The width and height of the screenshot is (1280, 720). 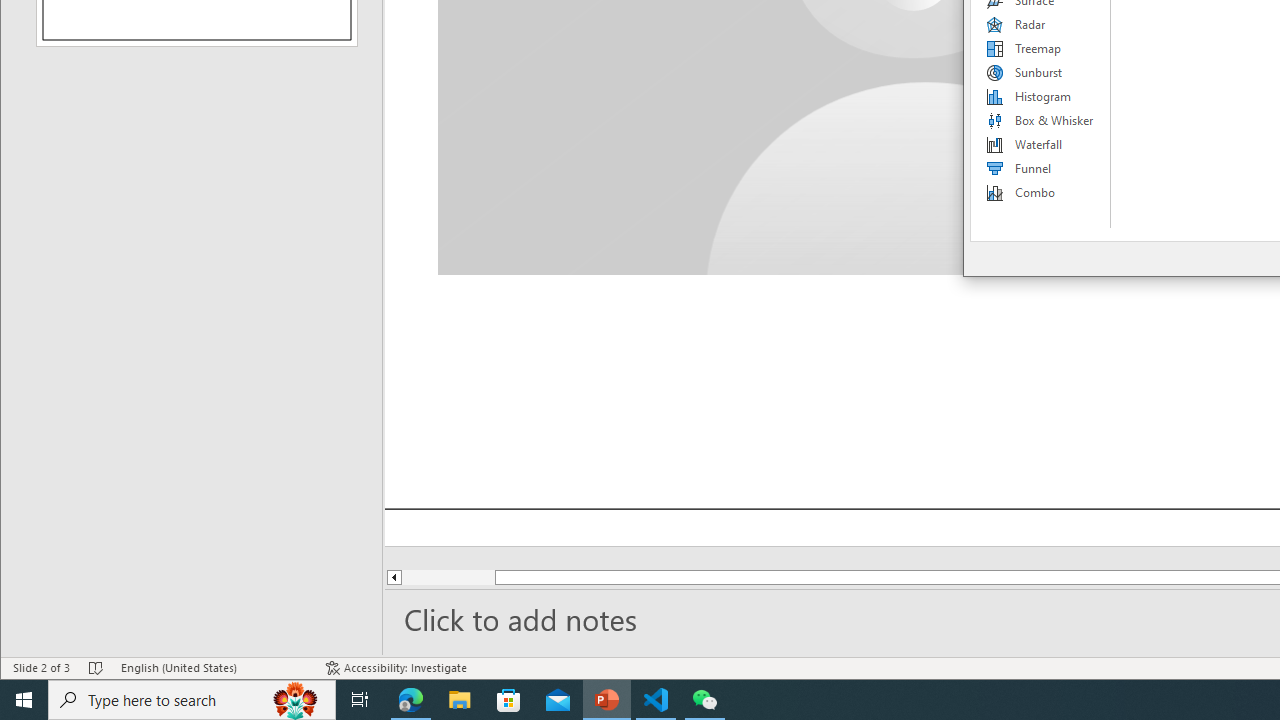 What do you see at coordinates (360, 700) in the screenshot?
I see `Task View` at bounding box center [360, 700].